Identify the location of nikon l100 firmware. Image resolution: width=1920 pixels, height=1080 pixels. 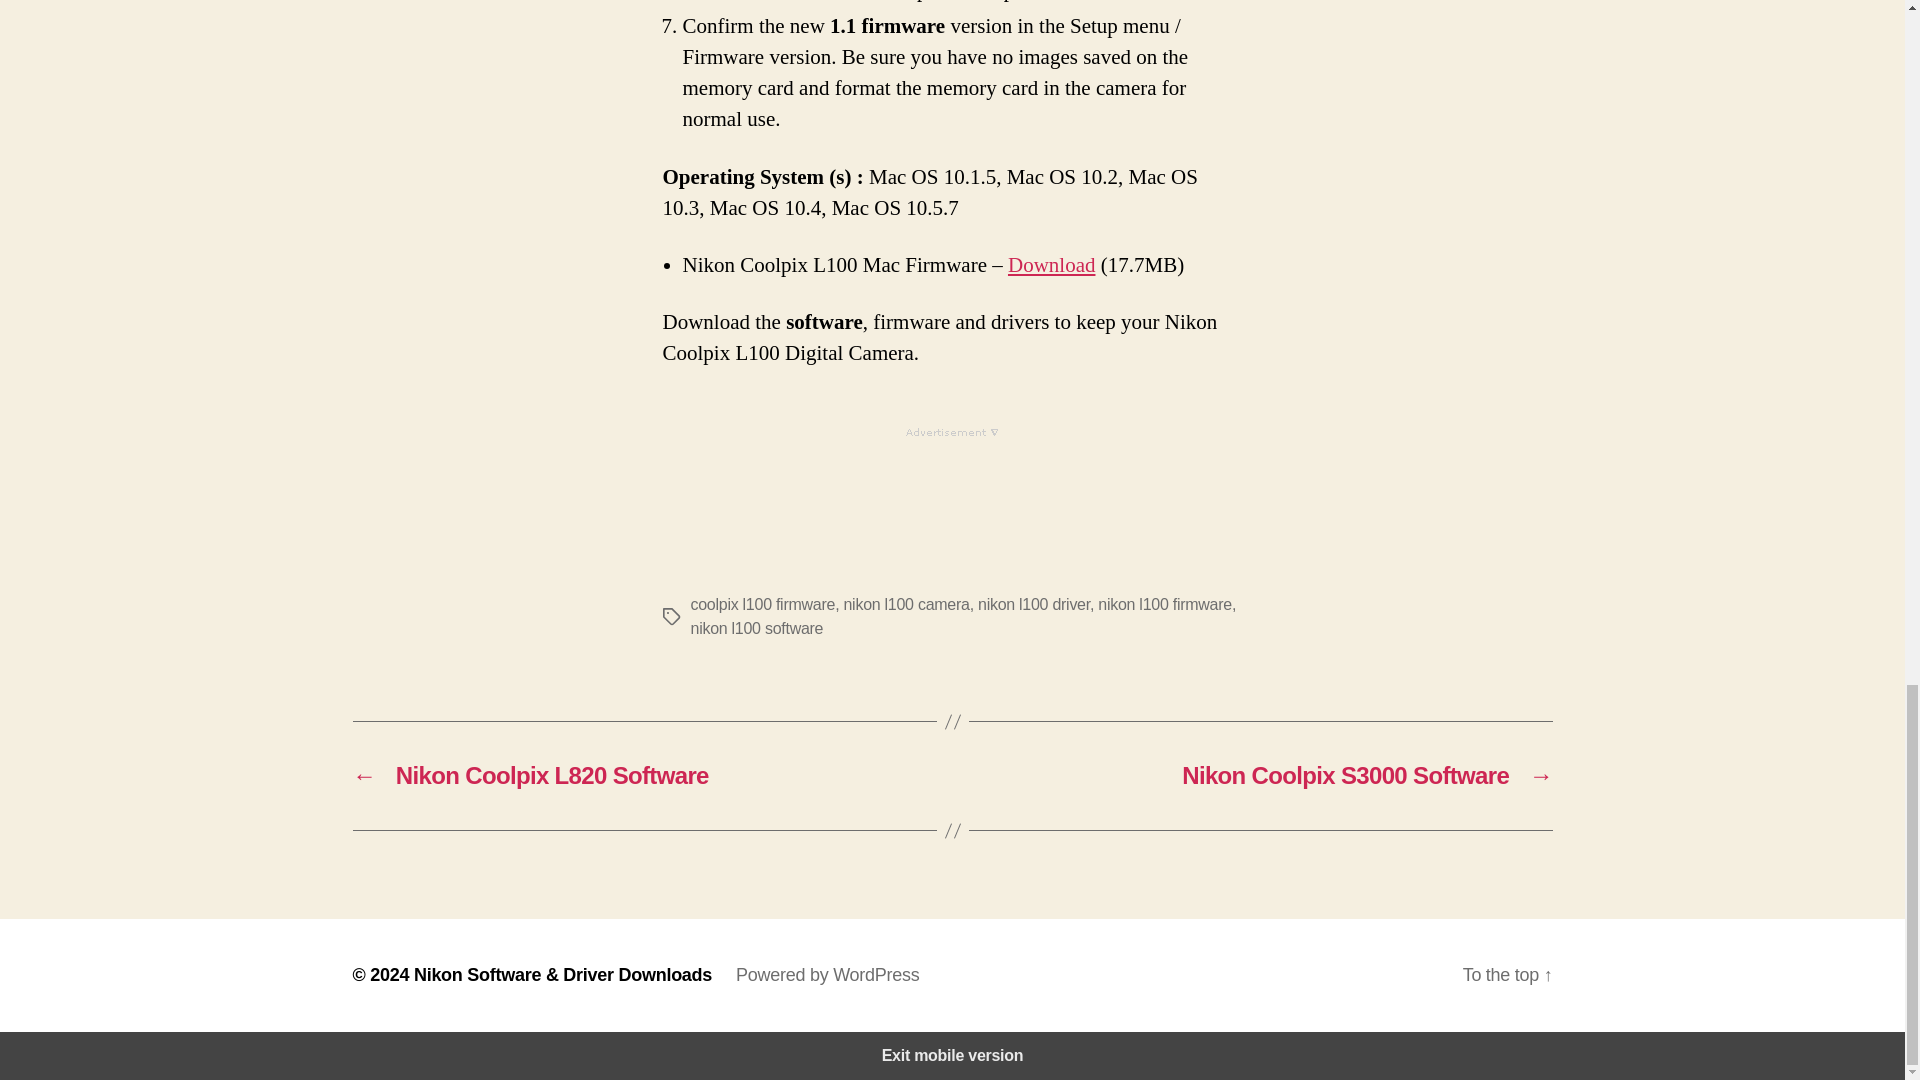
(1165, 604).